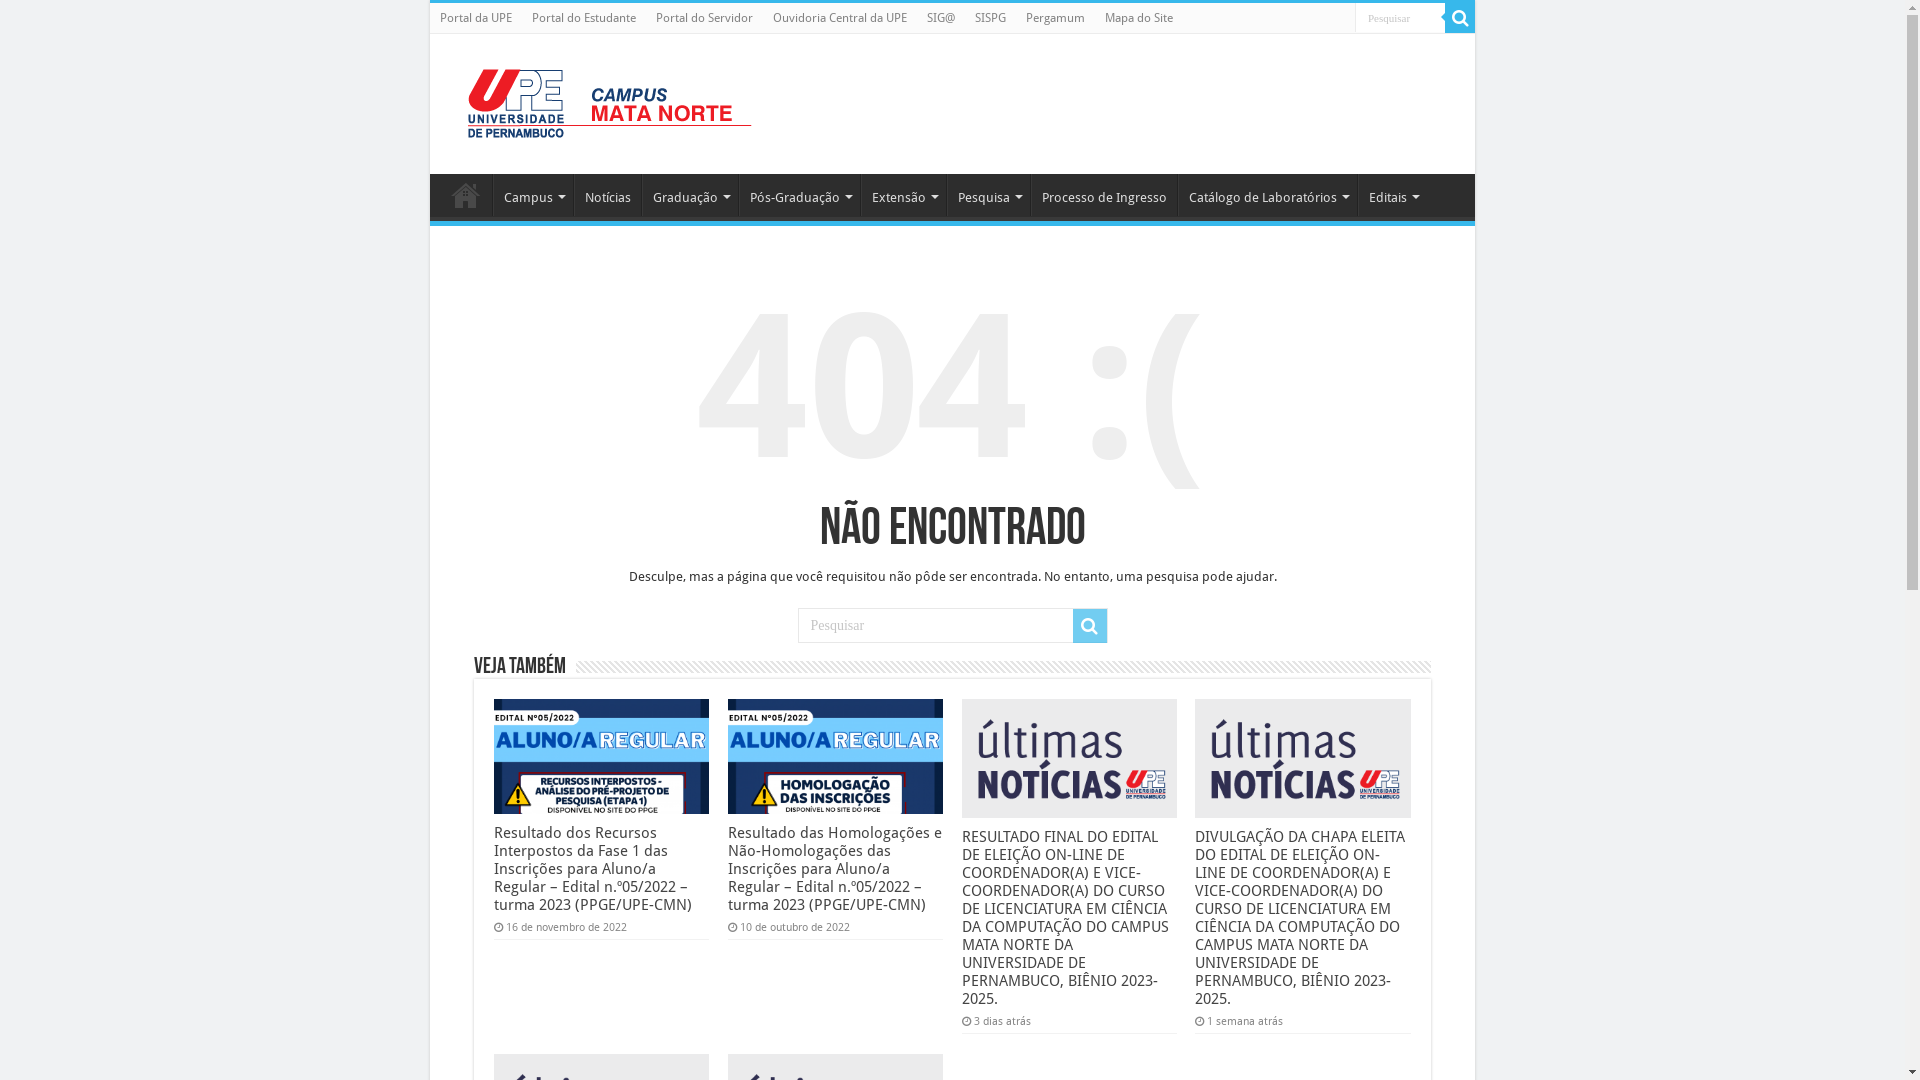 This screenshot has height=1080, width=1920. I want to click on Pesquisar, so click(1460, 18).